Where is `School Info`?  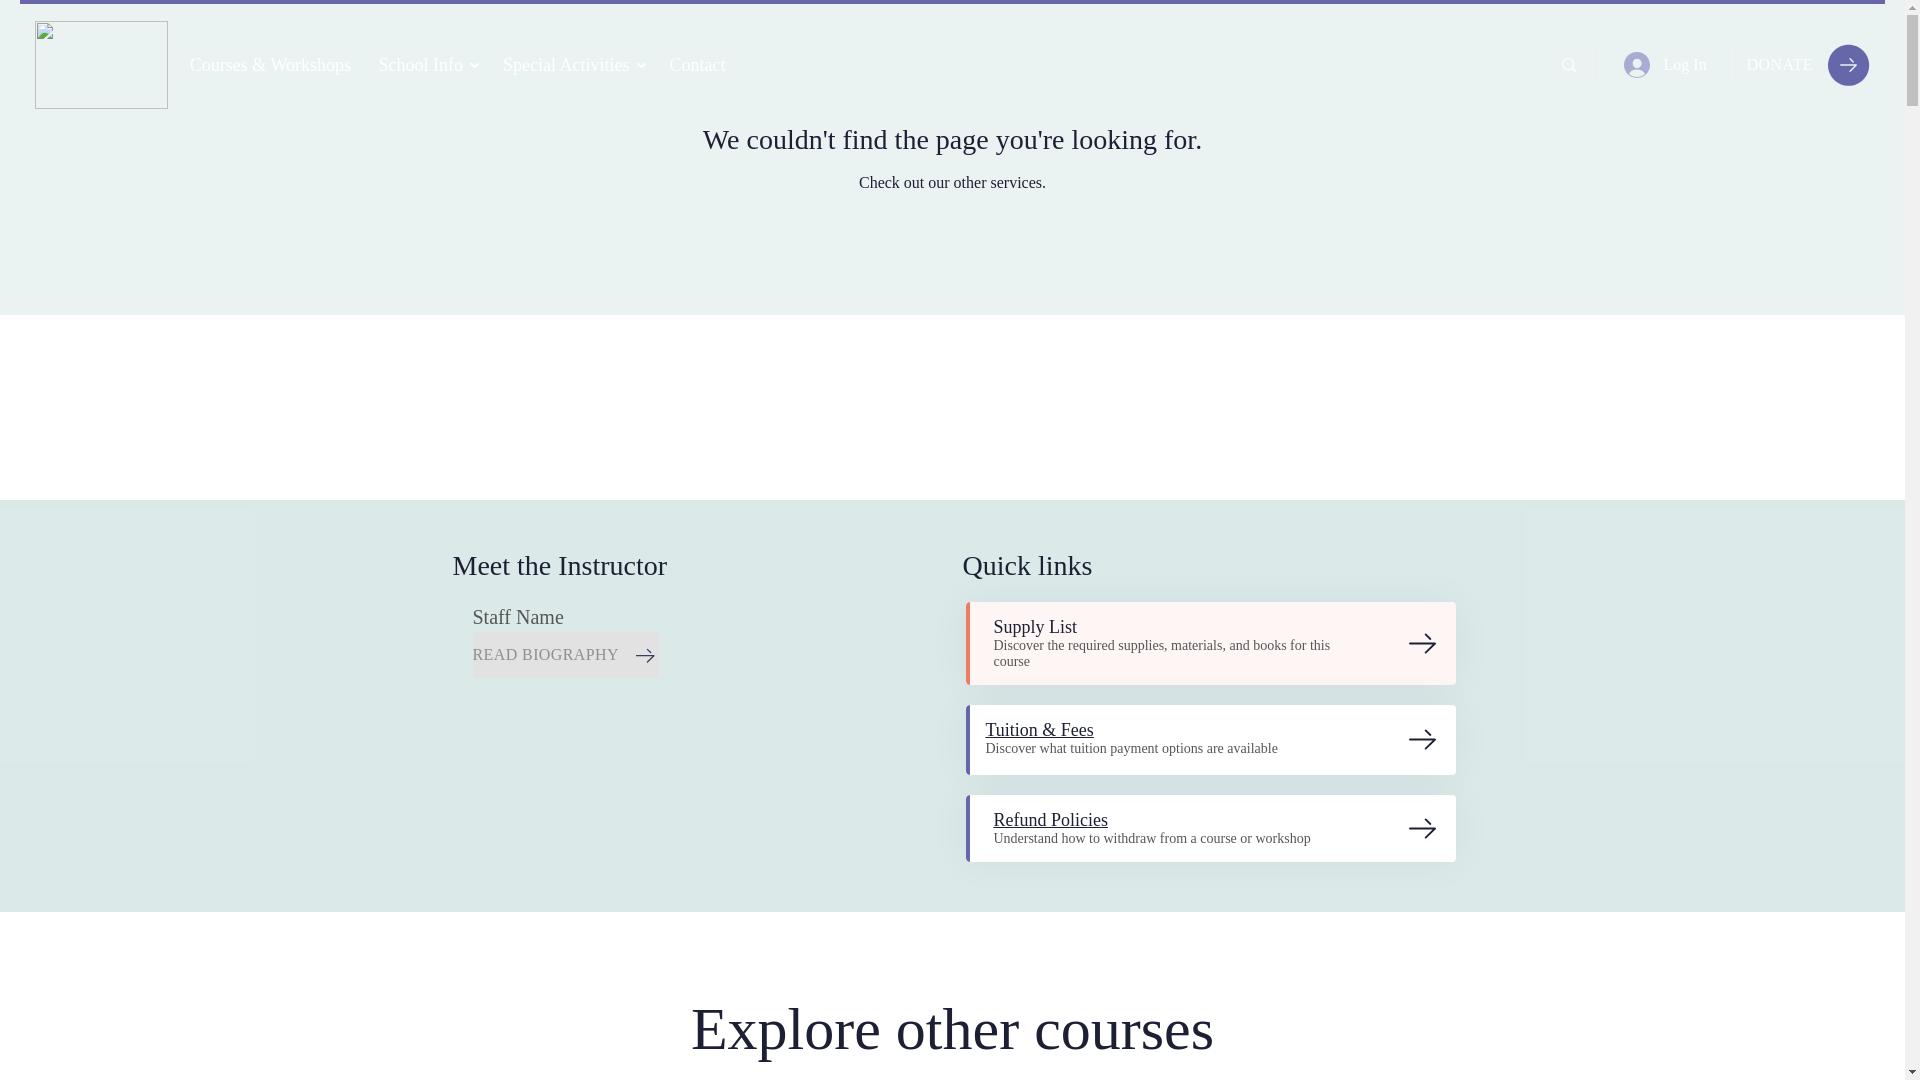
School Info is located at coordinates (428, 65).